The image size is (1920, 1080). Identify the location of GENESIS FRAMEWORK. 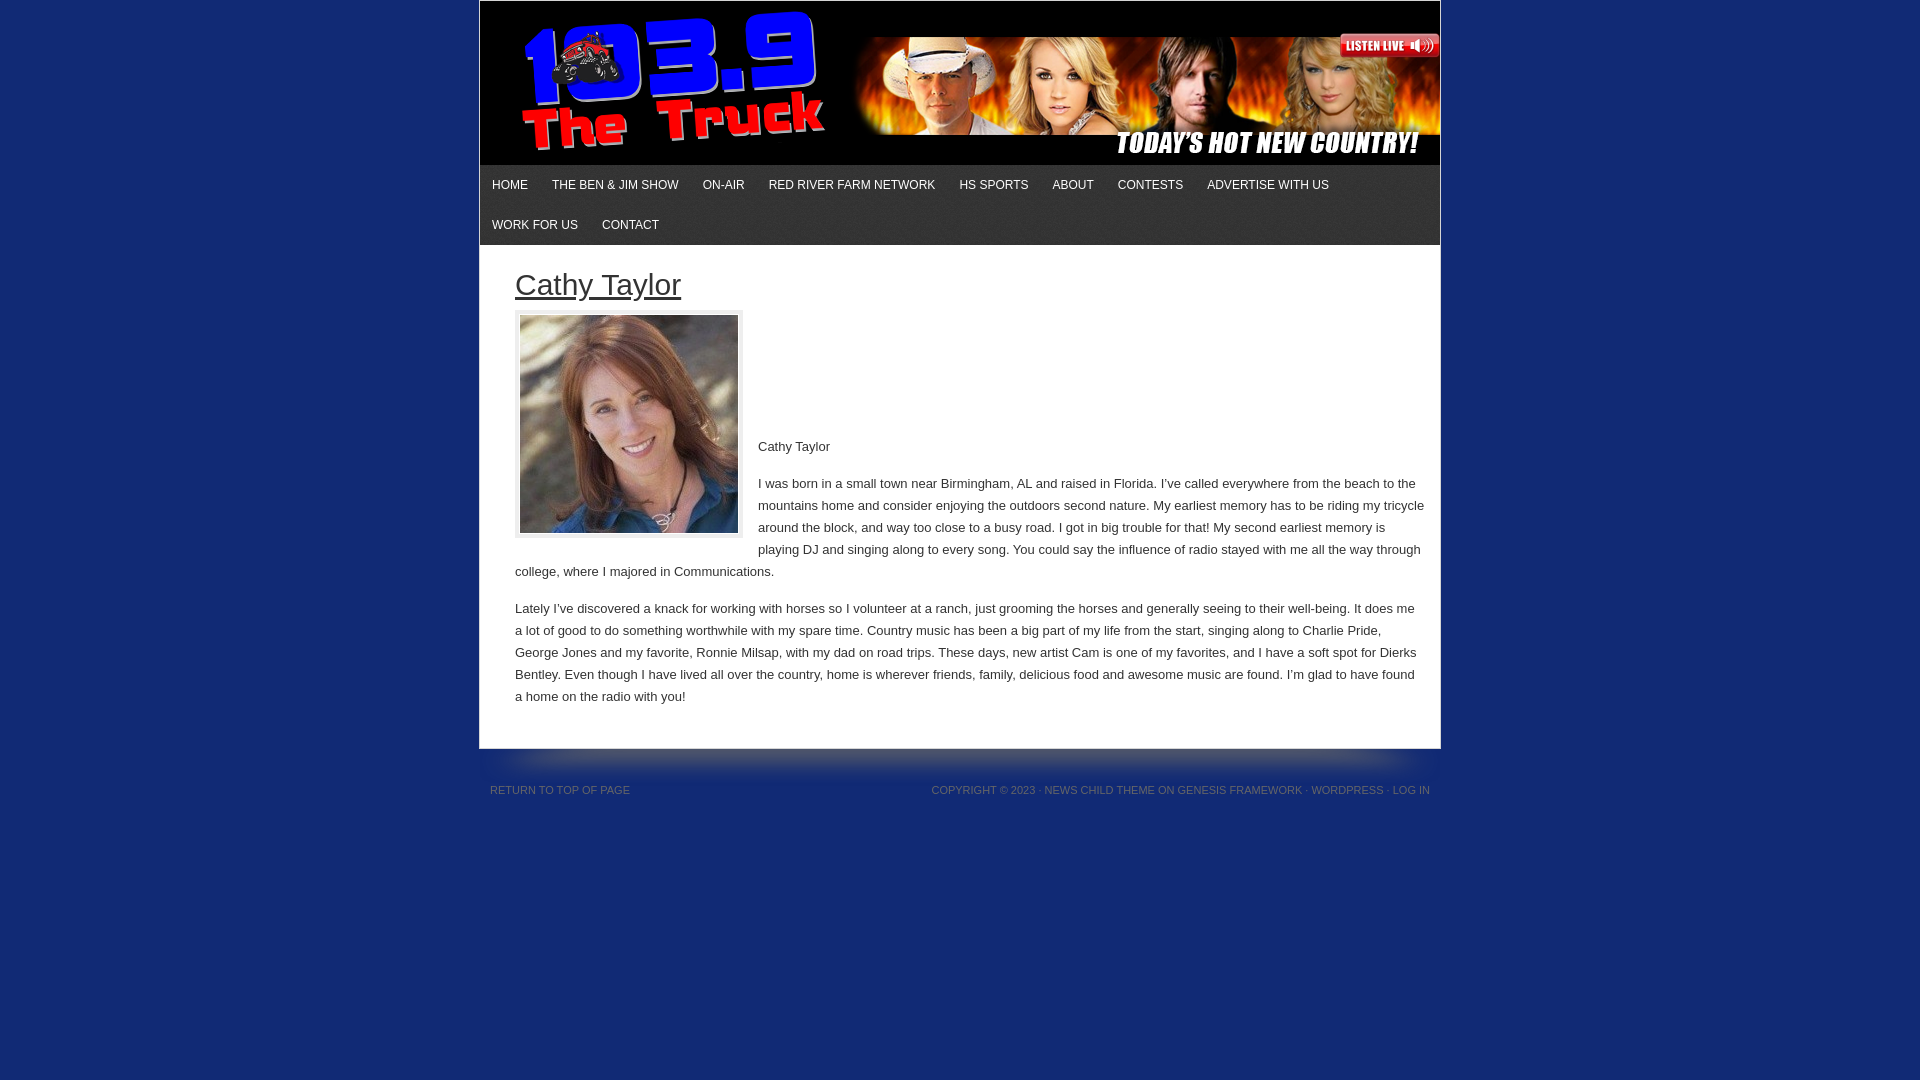
(1240, 790).